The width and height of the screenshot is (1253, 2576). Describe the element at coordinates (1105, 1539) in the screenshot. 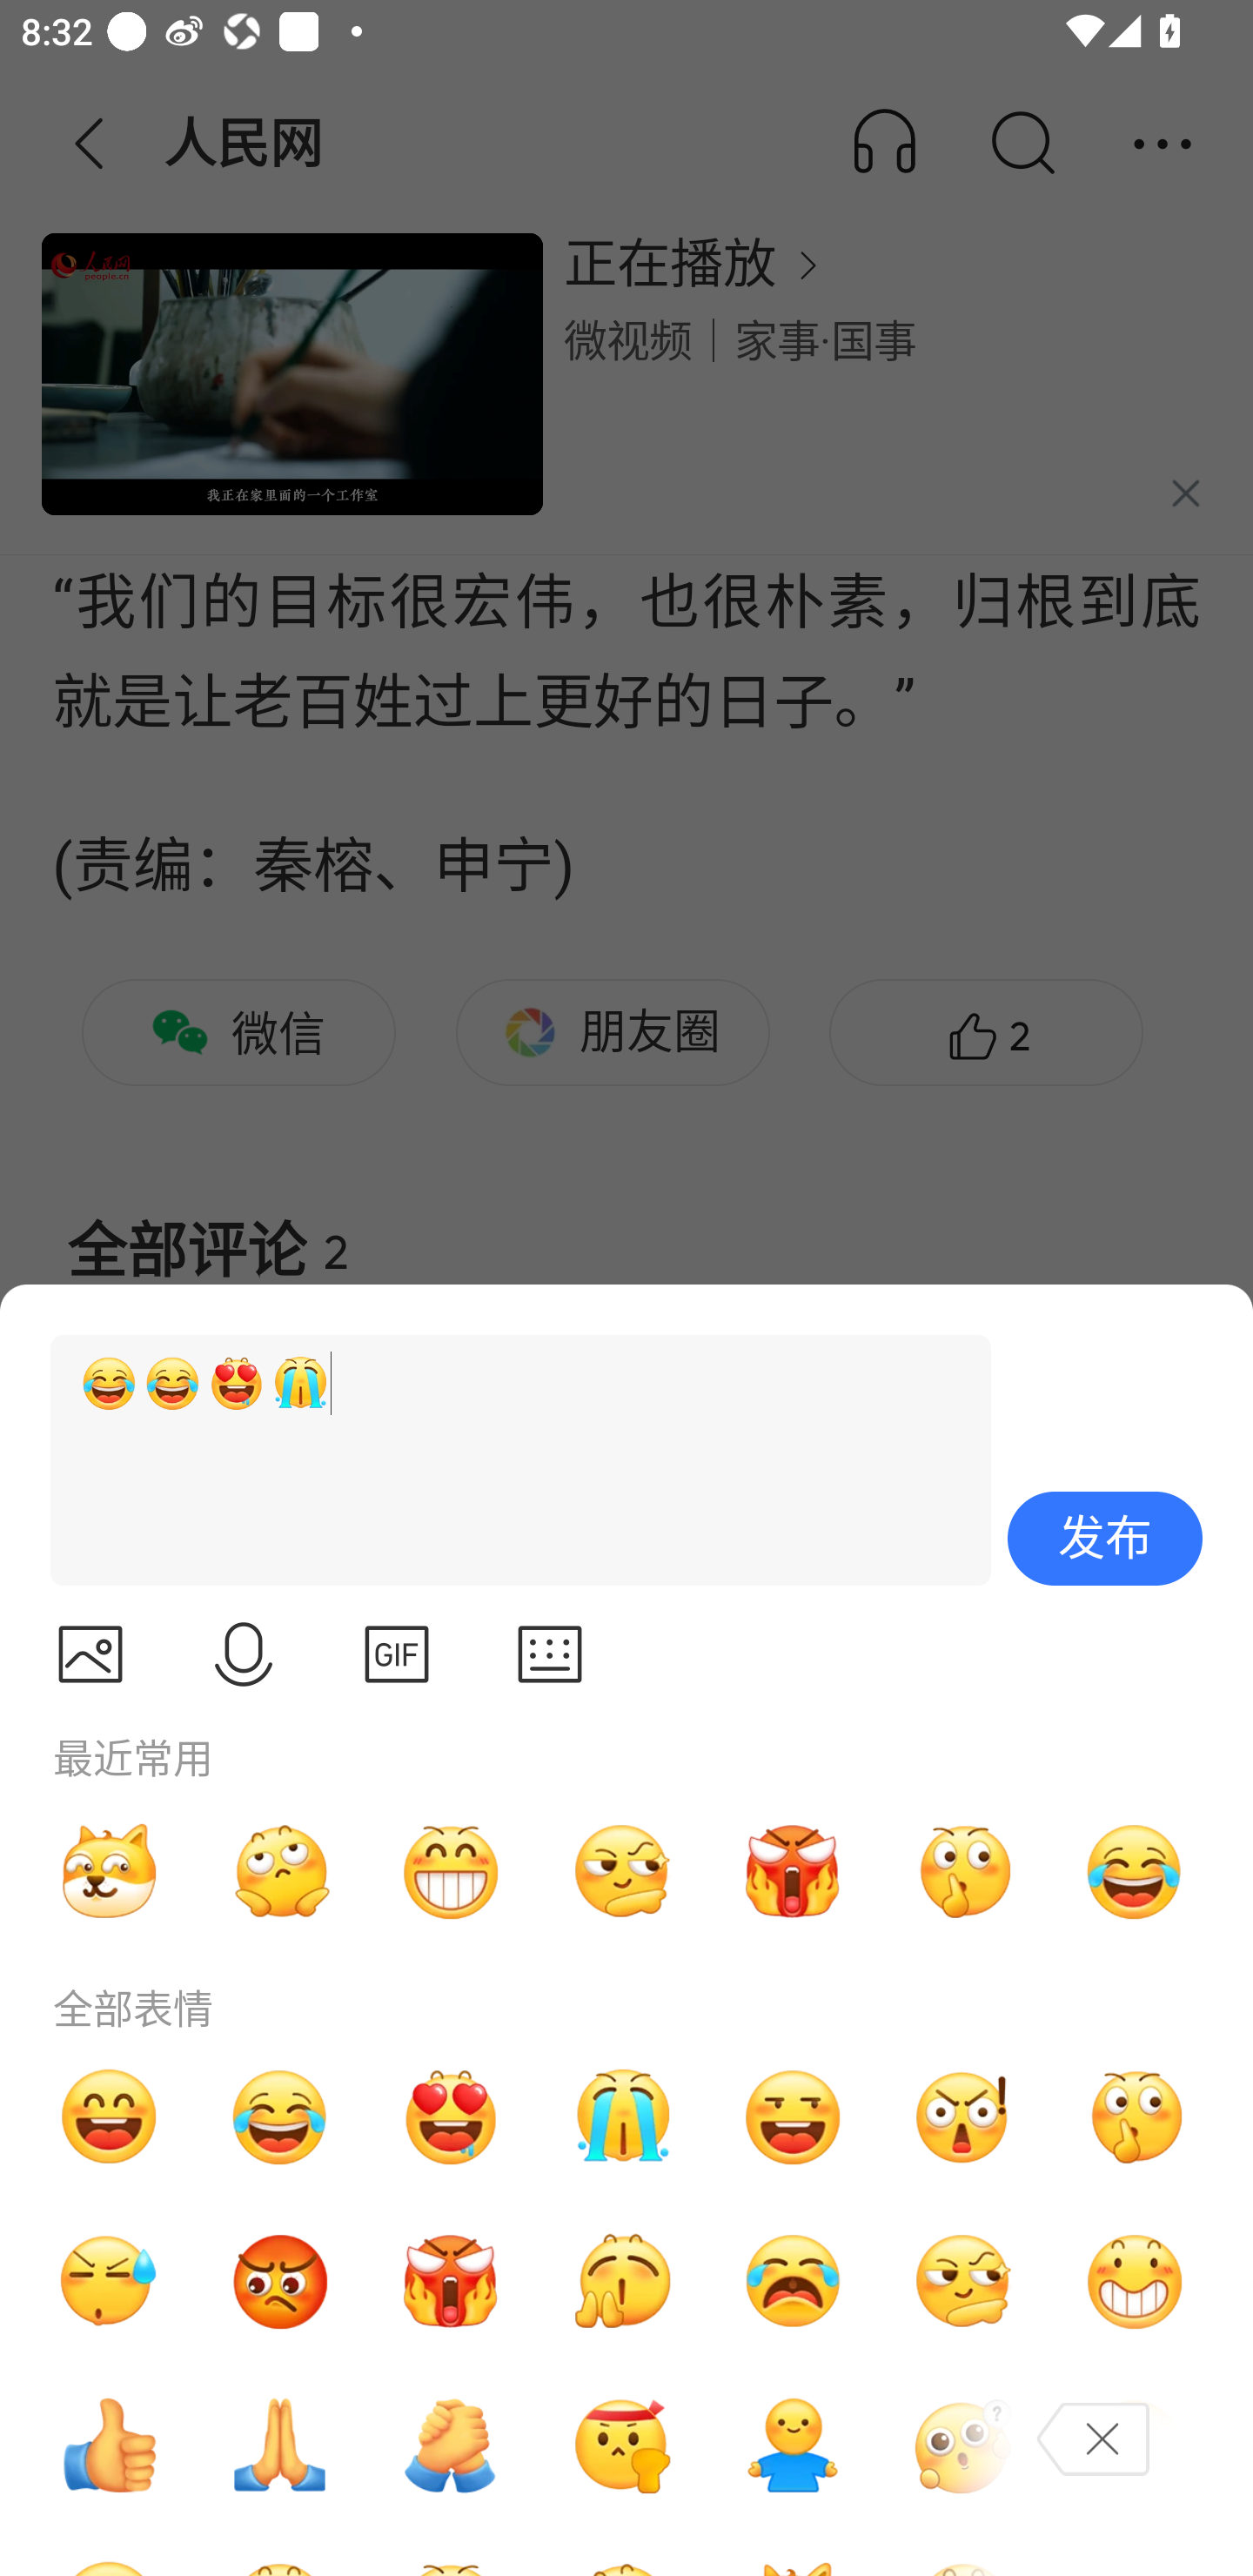

I see `发布` at that location.